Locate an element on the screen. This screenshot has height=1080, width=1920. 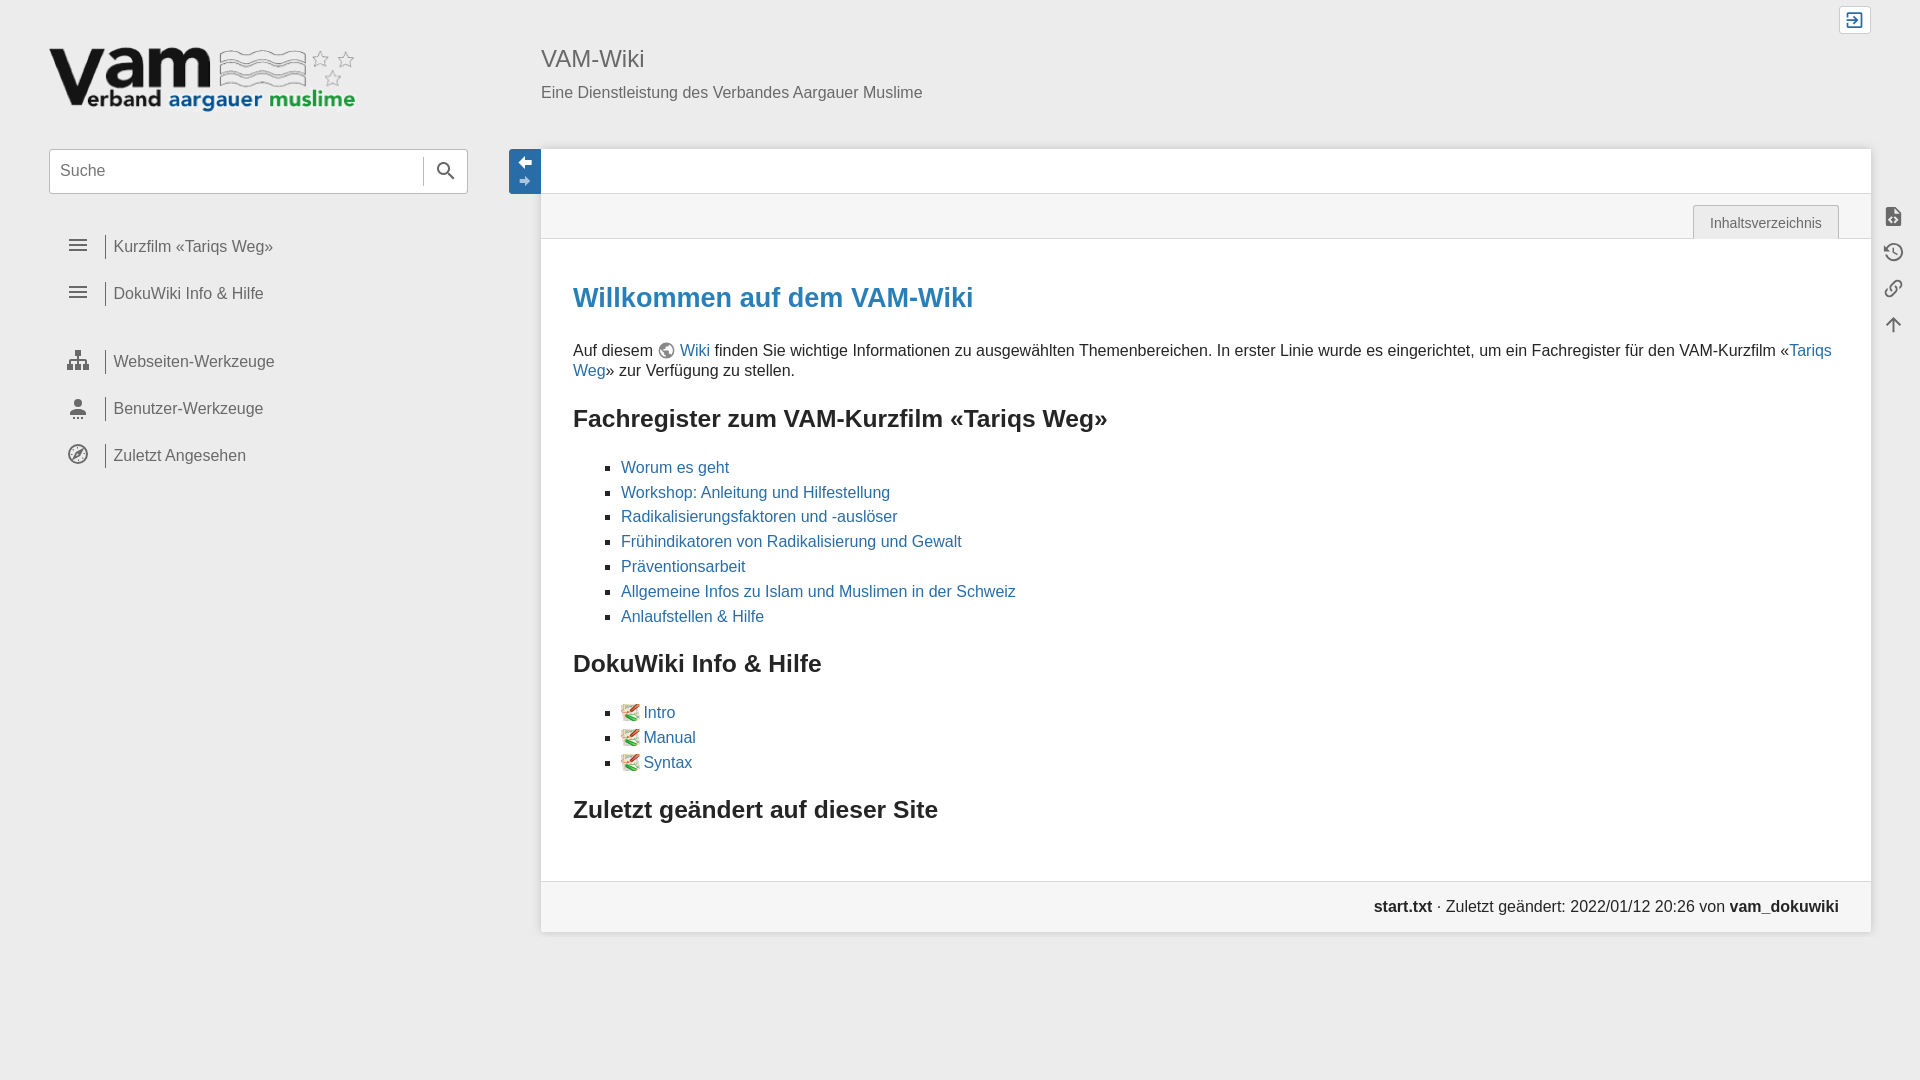
Webseiten-Werkzeuge is located at coordinates (258, 362).